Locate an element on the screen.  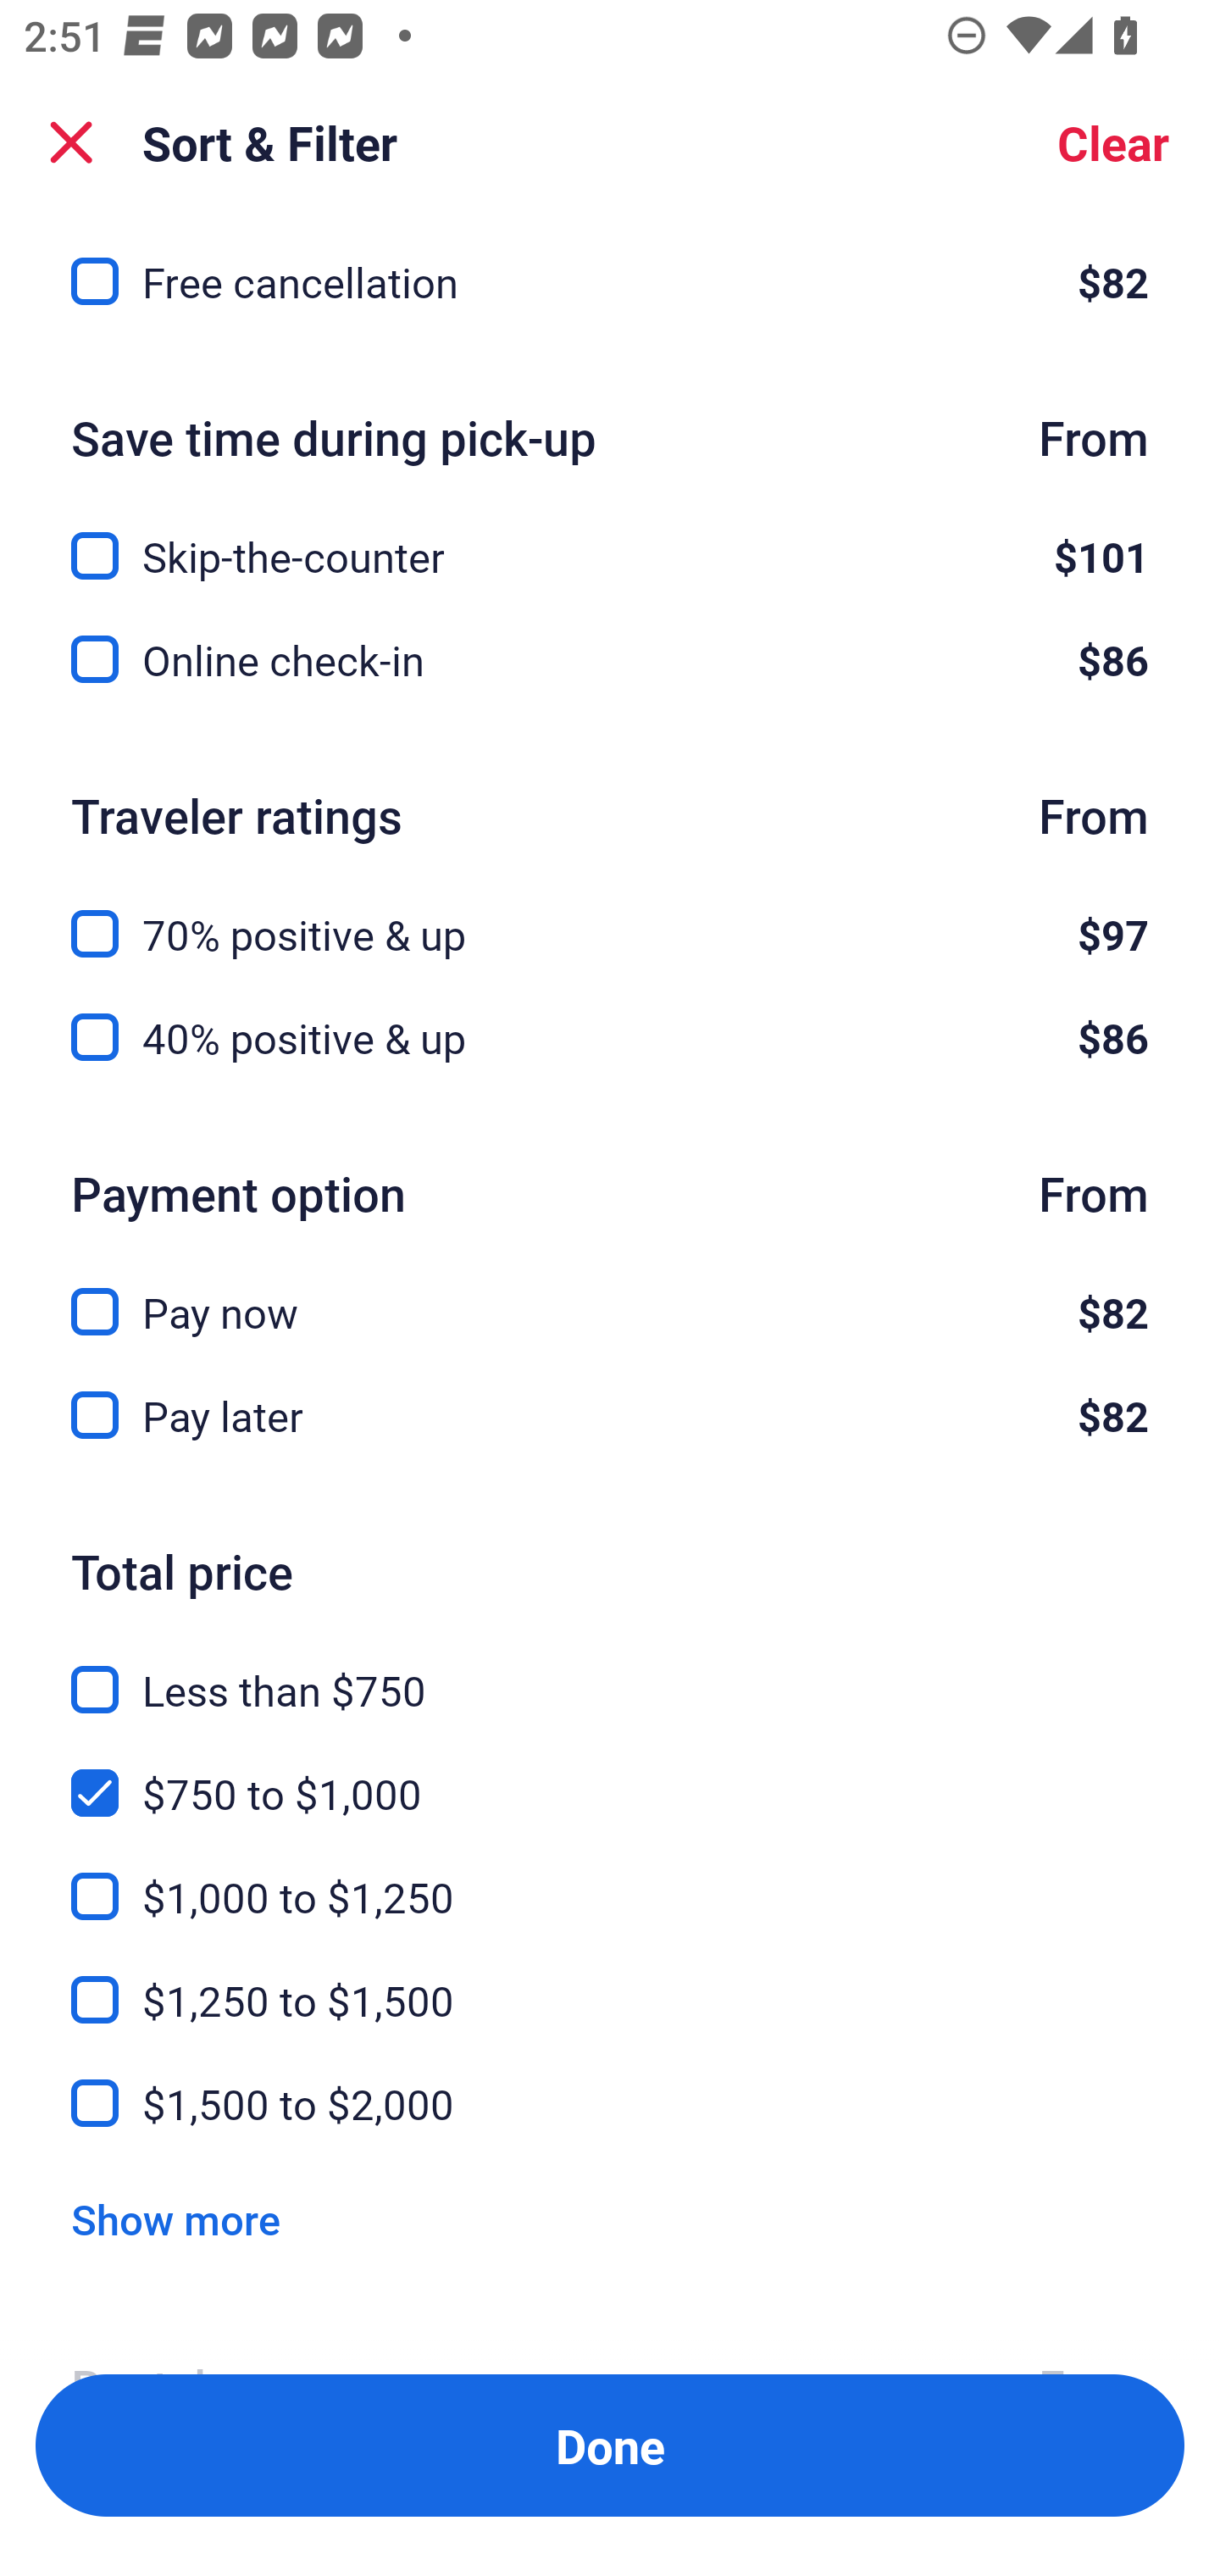
70% positive & up, $97 70% positive & up $97 is located at coordinates (610, 914).